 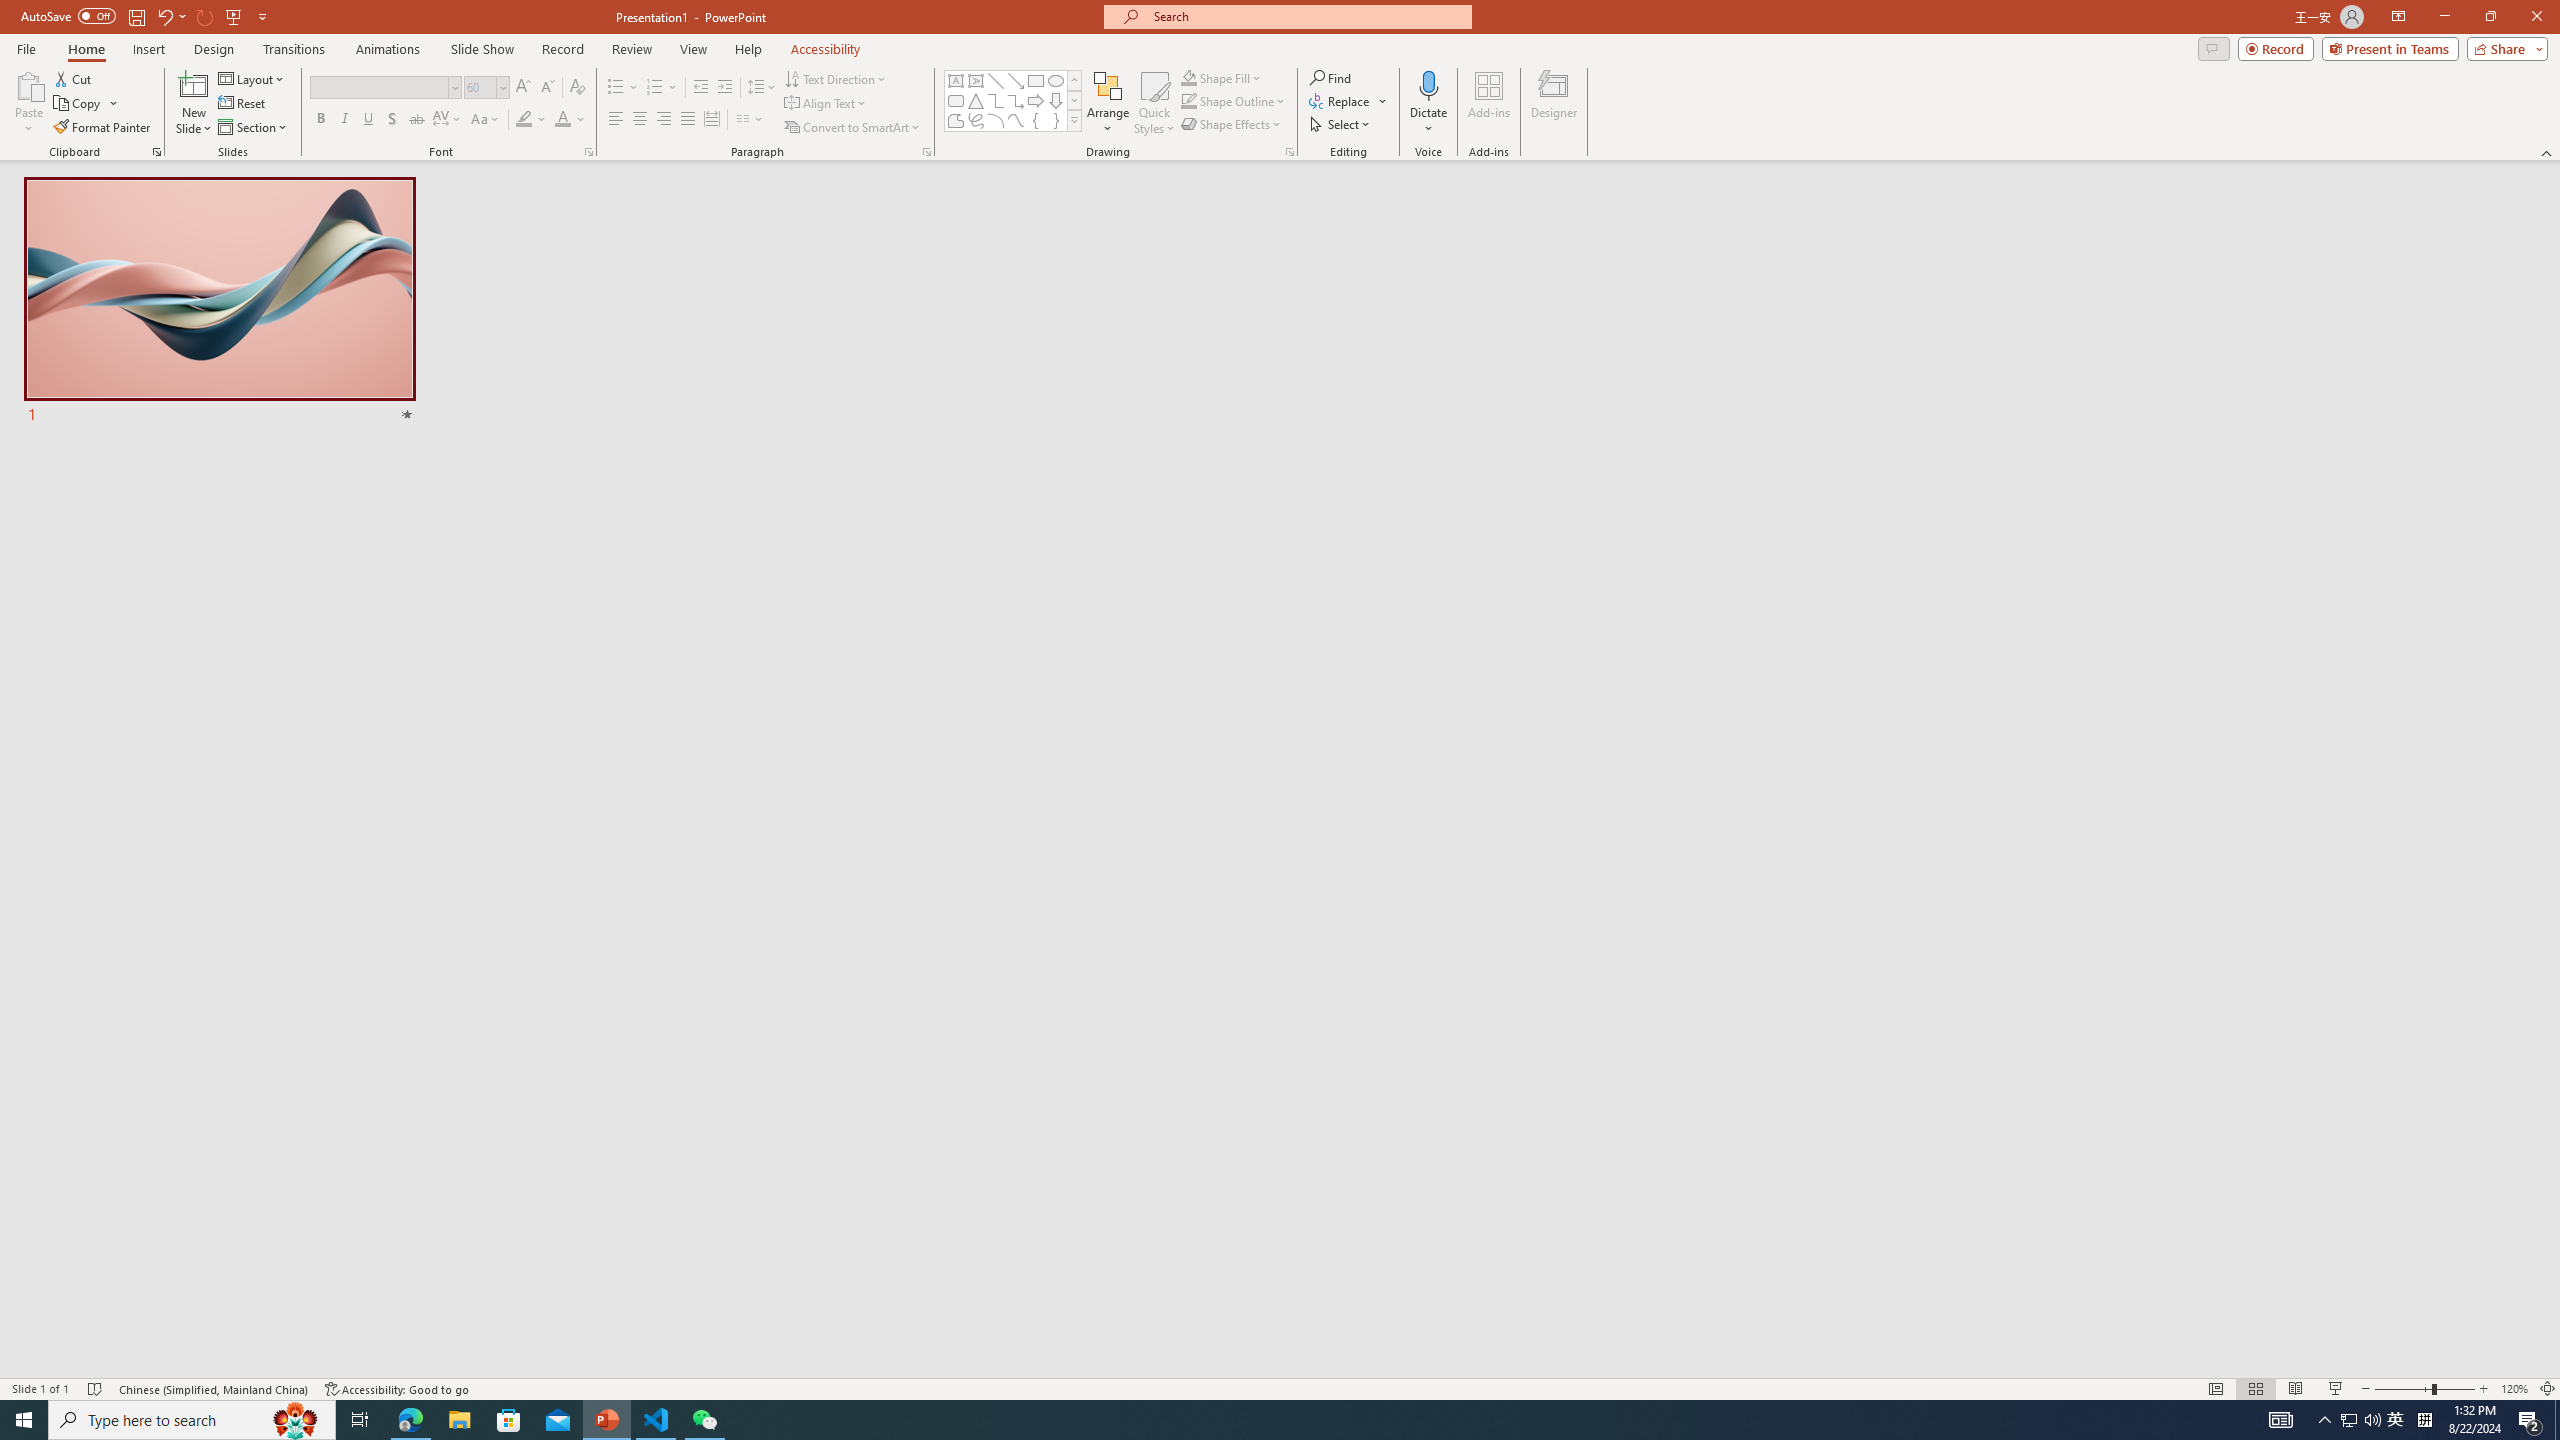 What do you see at coordinates (2514, 1389) in the screenshot?
I see `Zoom 120%` at bounding box center [2514, 1389].